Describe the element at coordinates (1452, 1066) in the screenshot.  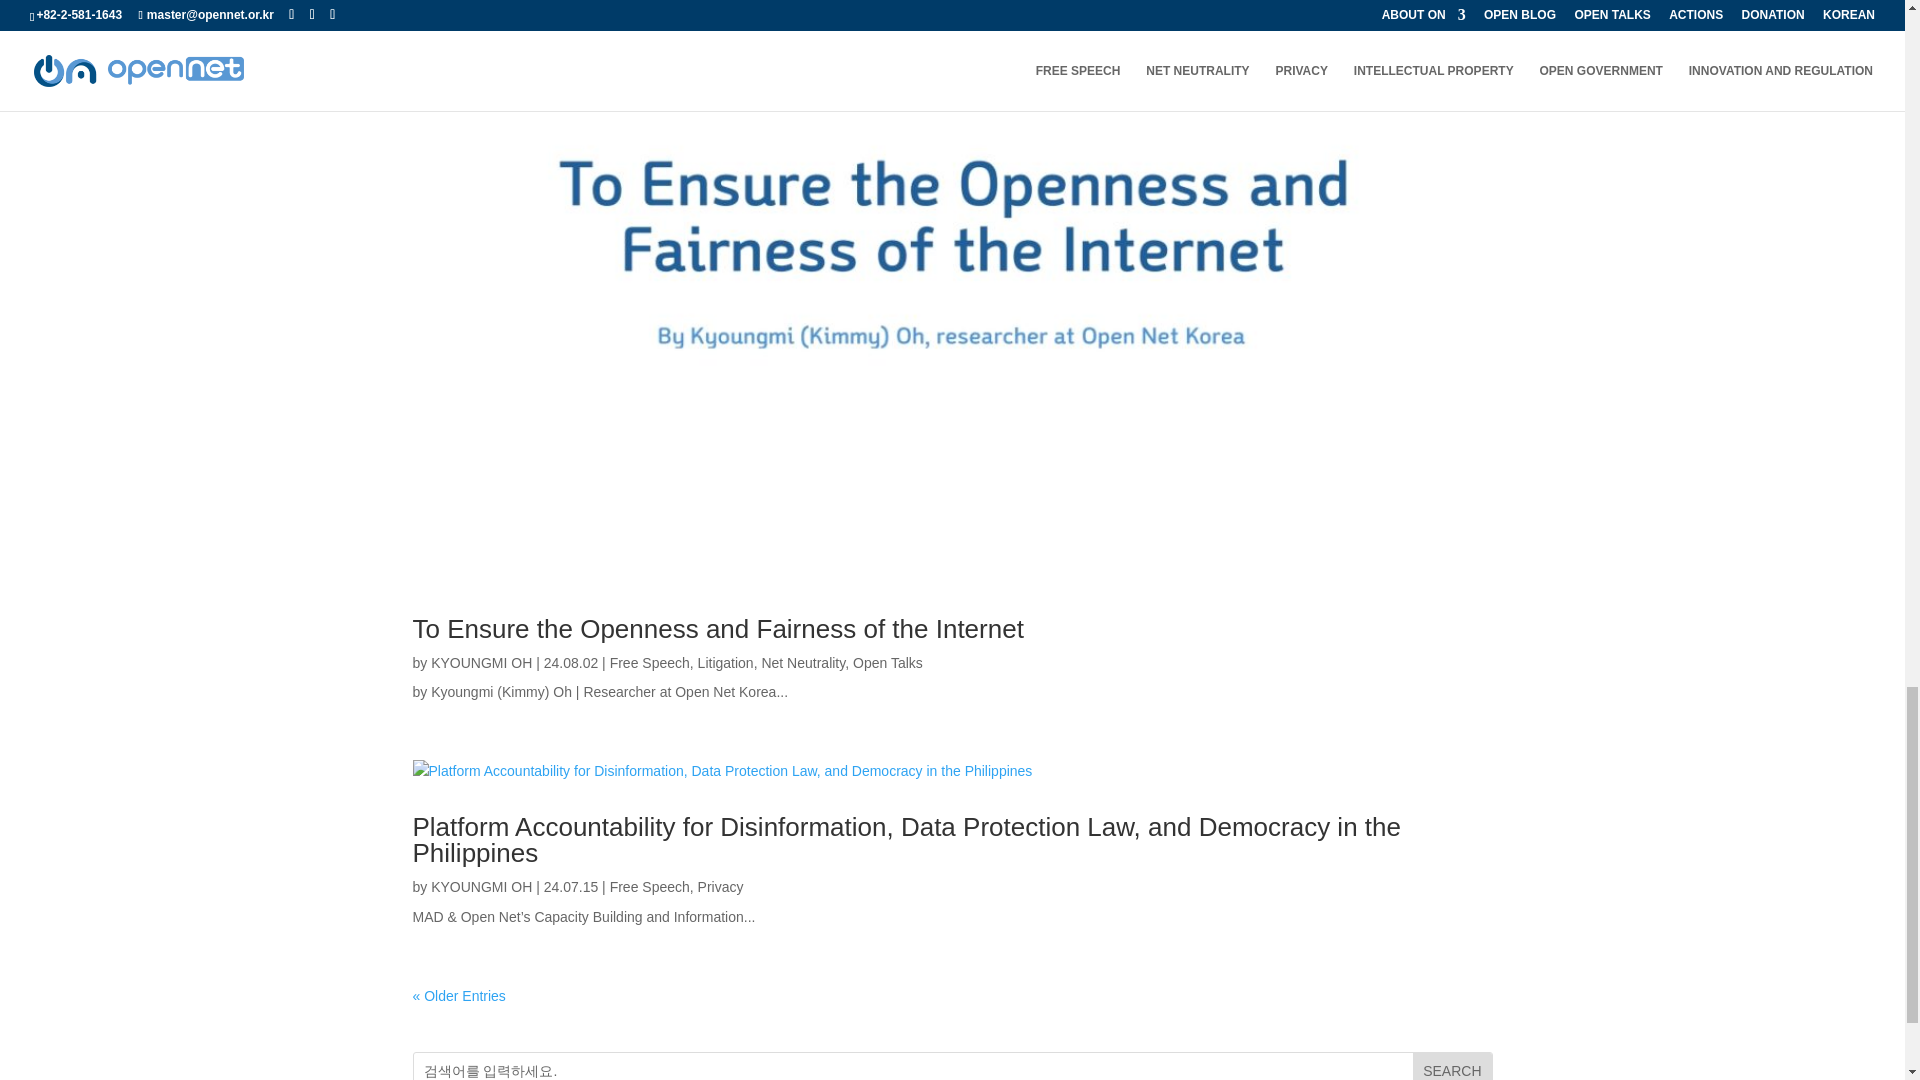
I see `Search` at that location.